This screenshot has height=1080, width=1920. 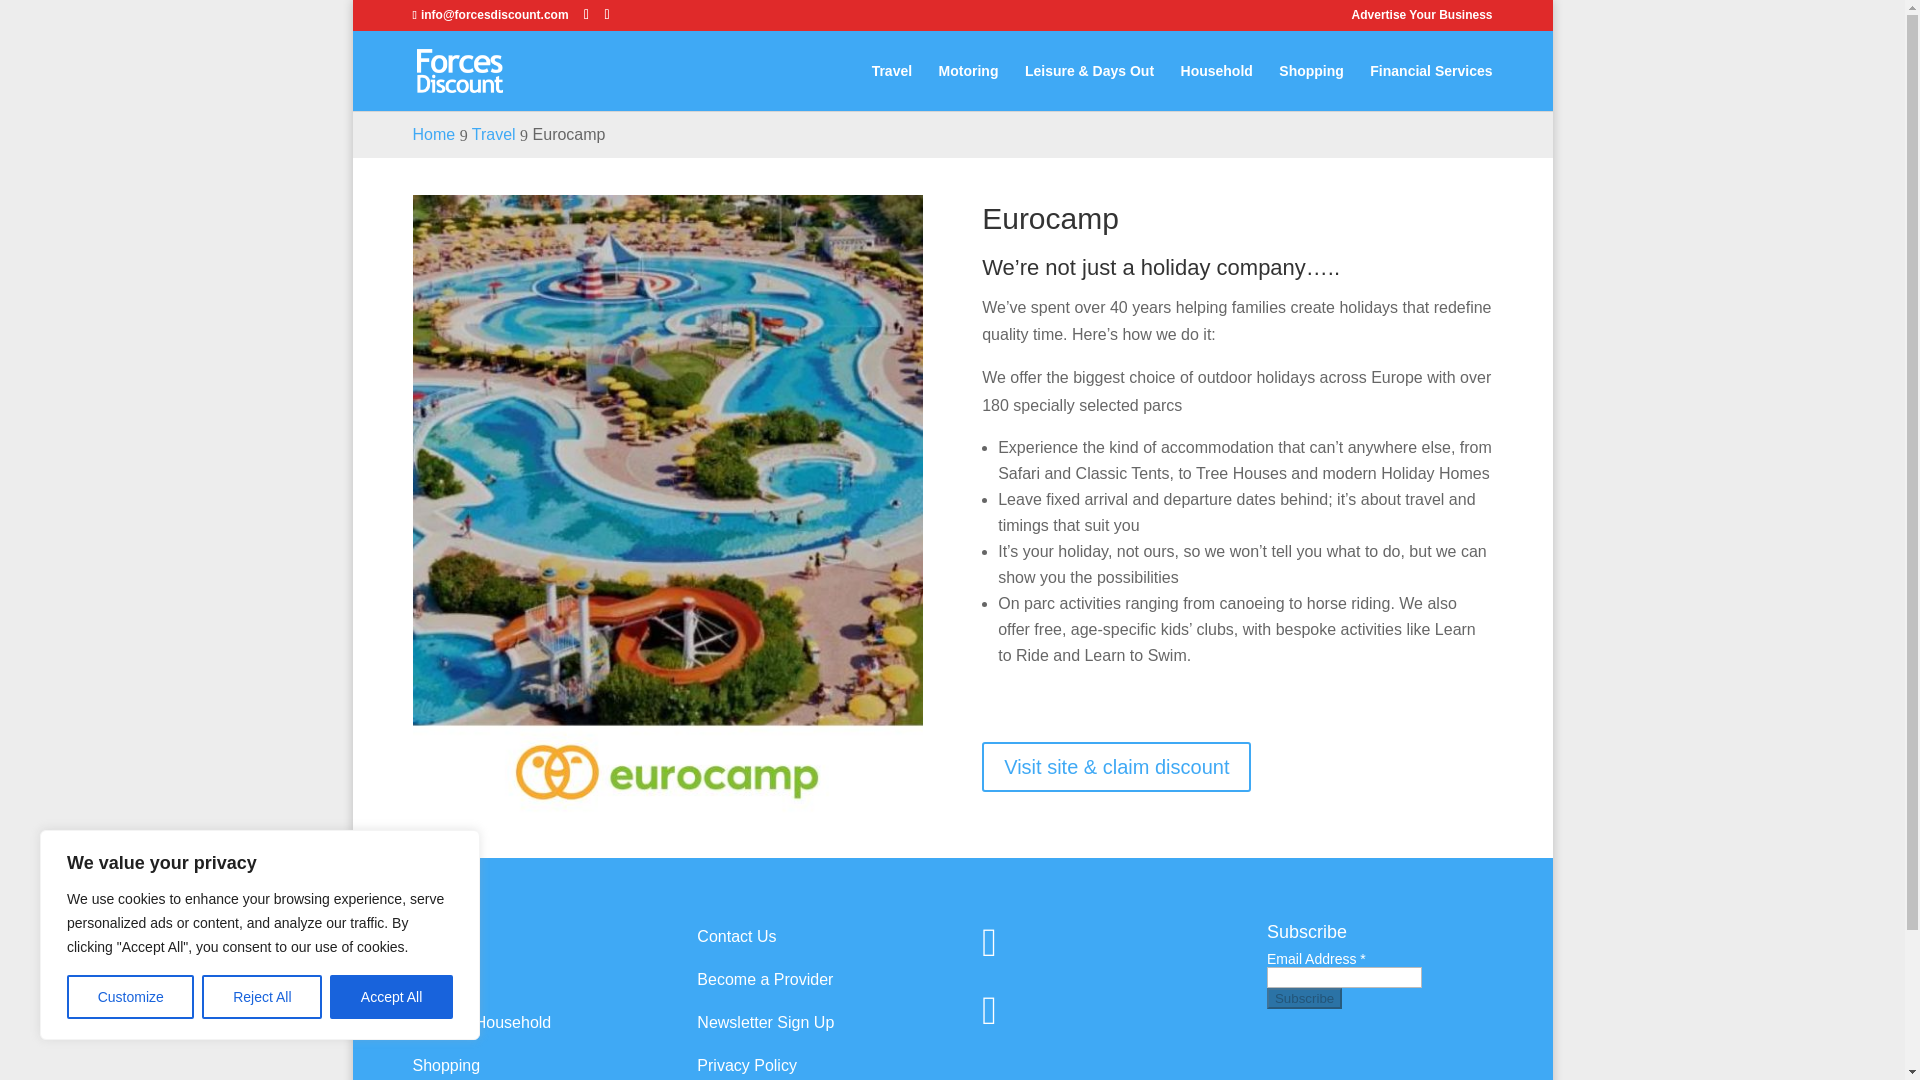 What do you see at coordinates (443, 979) in the screenshot?
I see `Motoring` at bounding box center [443, 979].